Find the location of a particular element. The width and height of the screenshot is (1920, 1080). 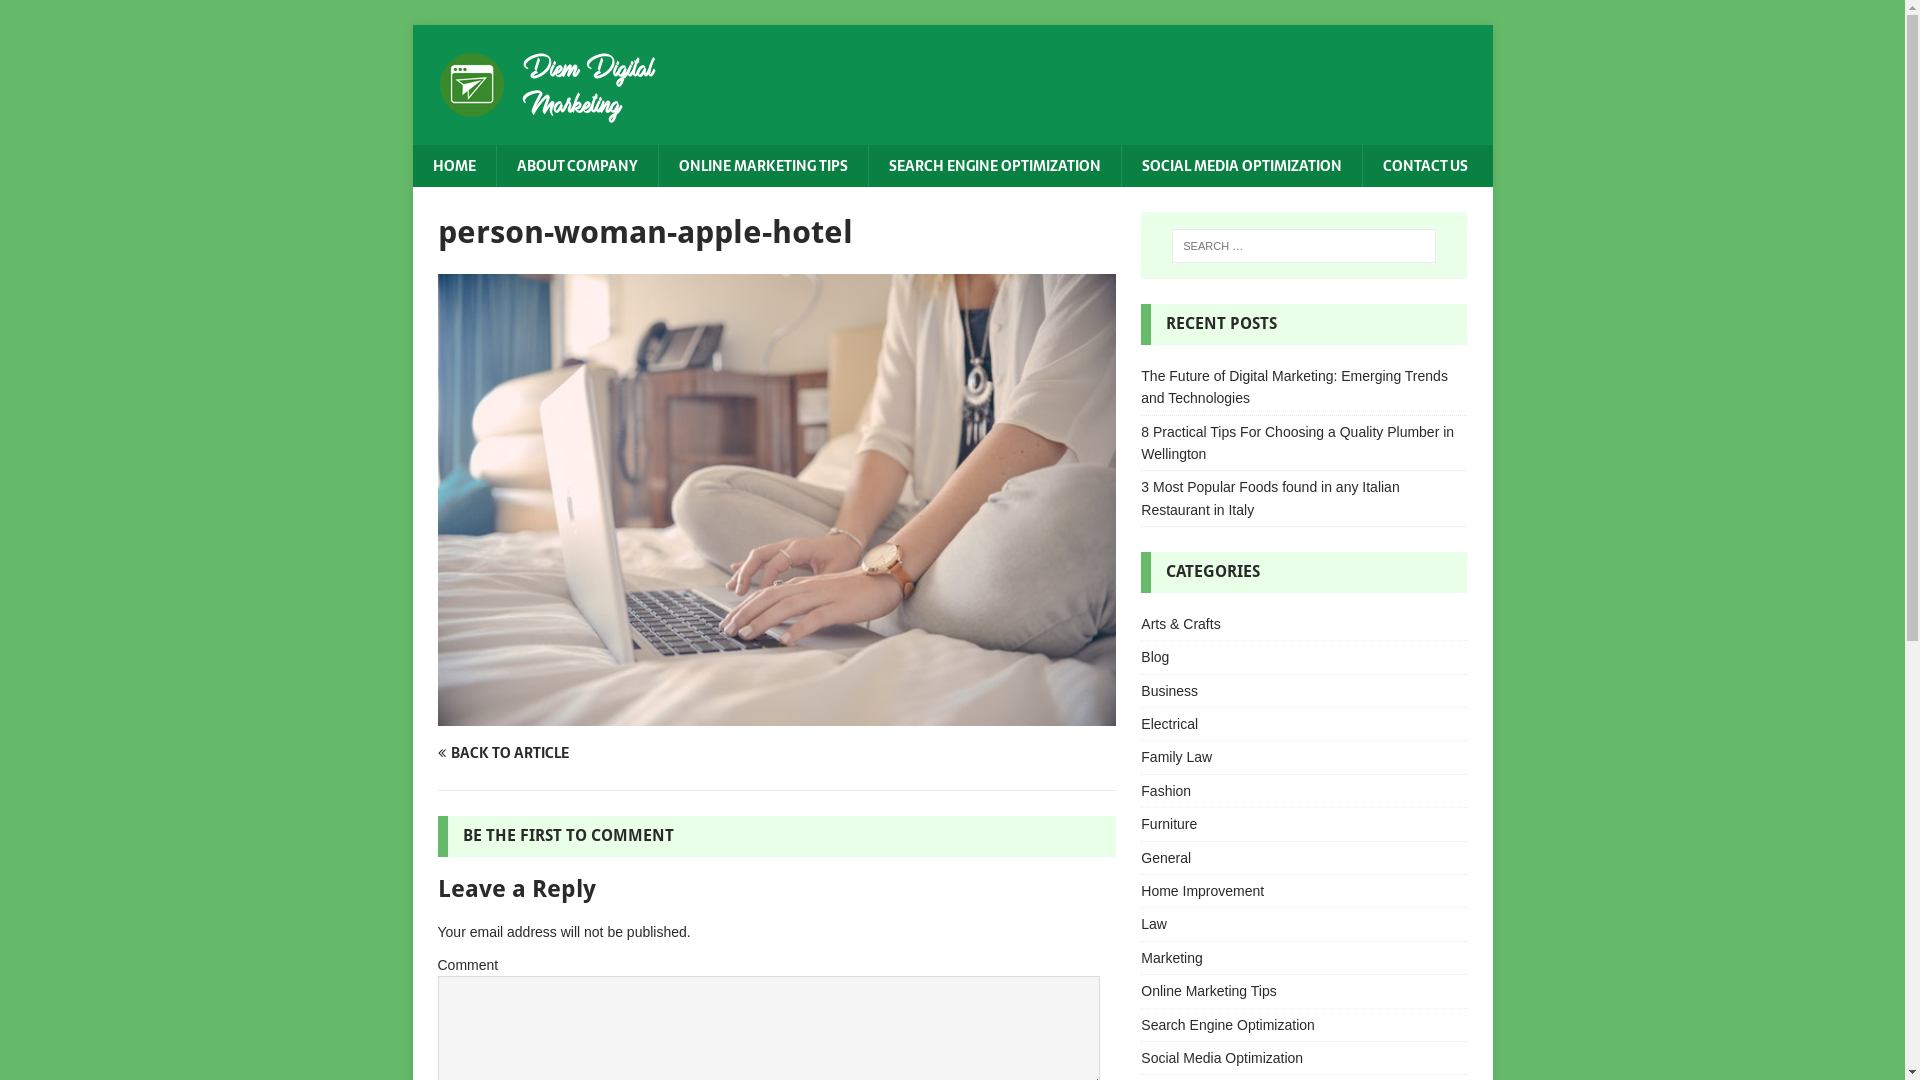

Fashion is located at coordinates (1304, 791).